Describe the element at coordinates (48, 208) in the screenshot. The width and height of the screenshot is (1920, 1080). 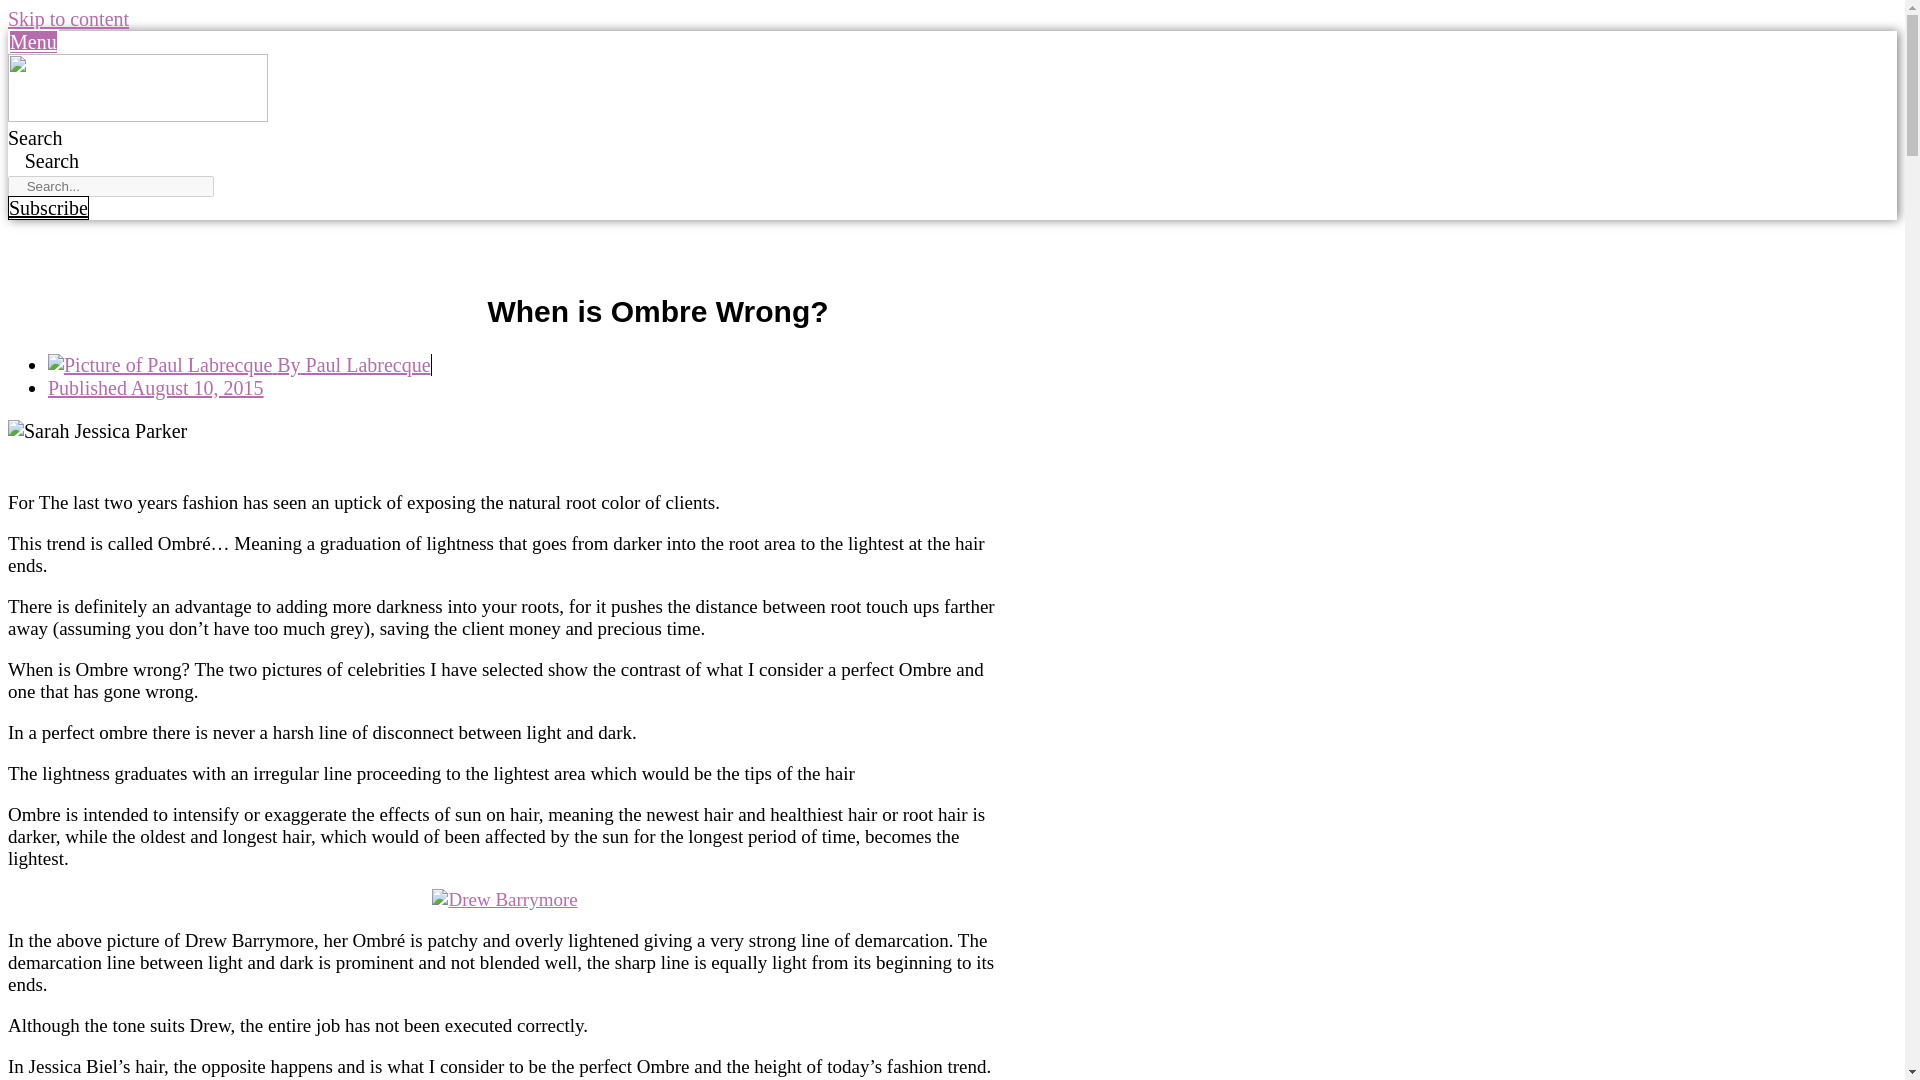
I see `Subscribe` at that location.